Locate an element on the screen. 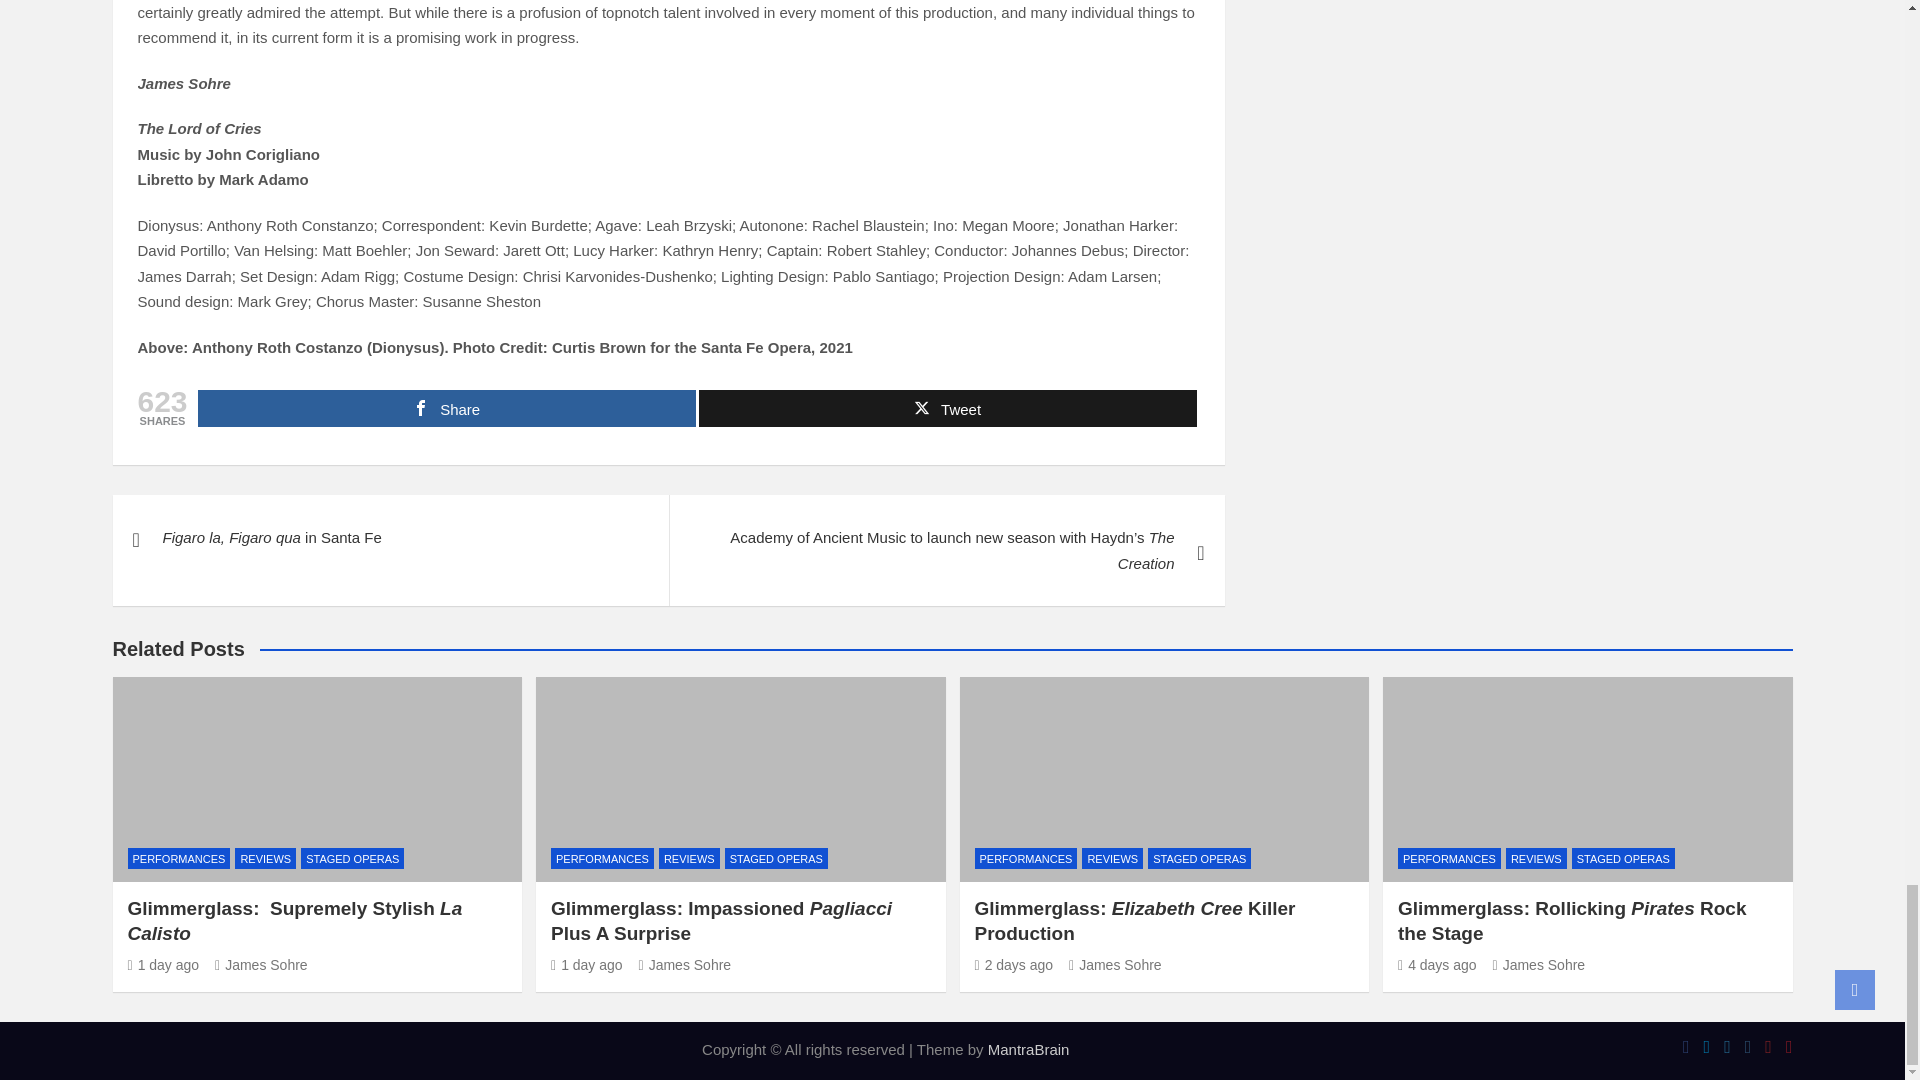 Image resolution: width=1920 pixels, height=1080 pixels. Figaro la, Figaro qua in Santa Fe is located at coordinates (390, 538).